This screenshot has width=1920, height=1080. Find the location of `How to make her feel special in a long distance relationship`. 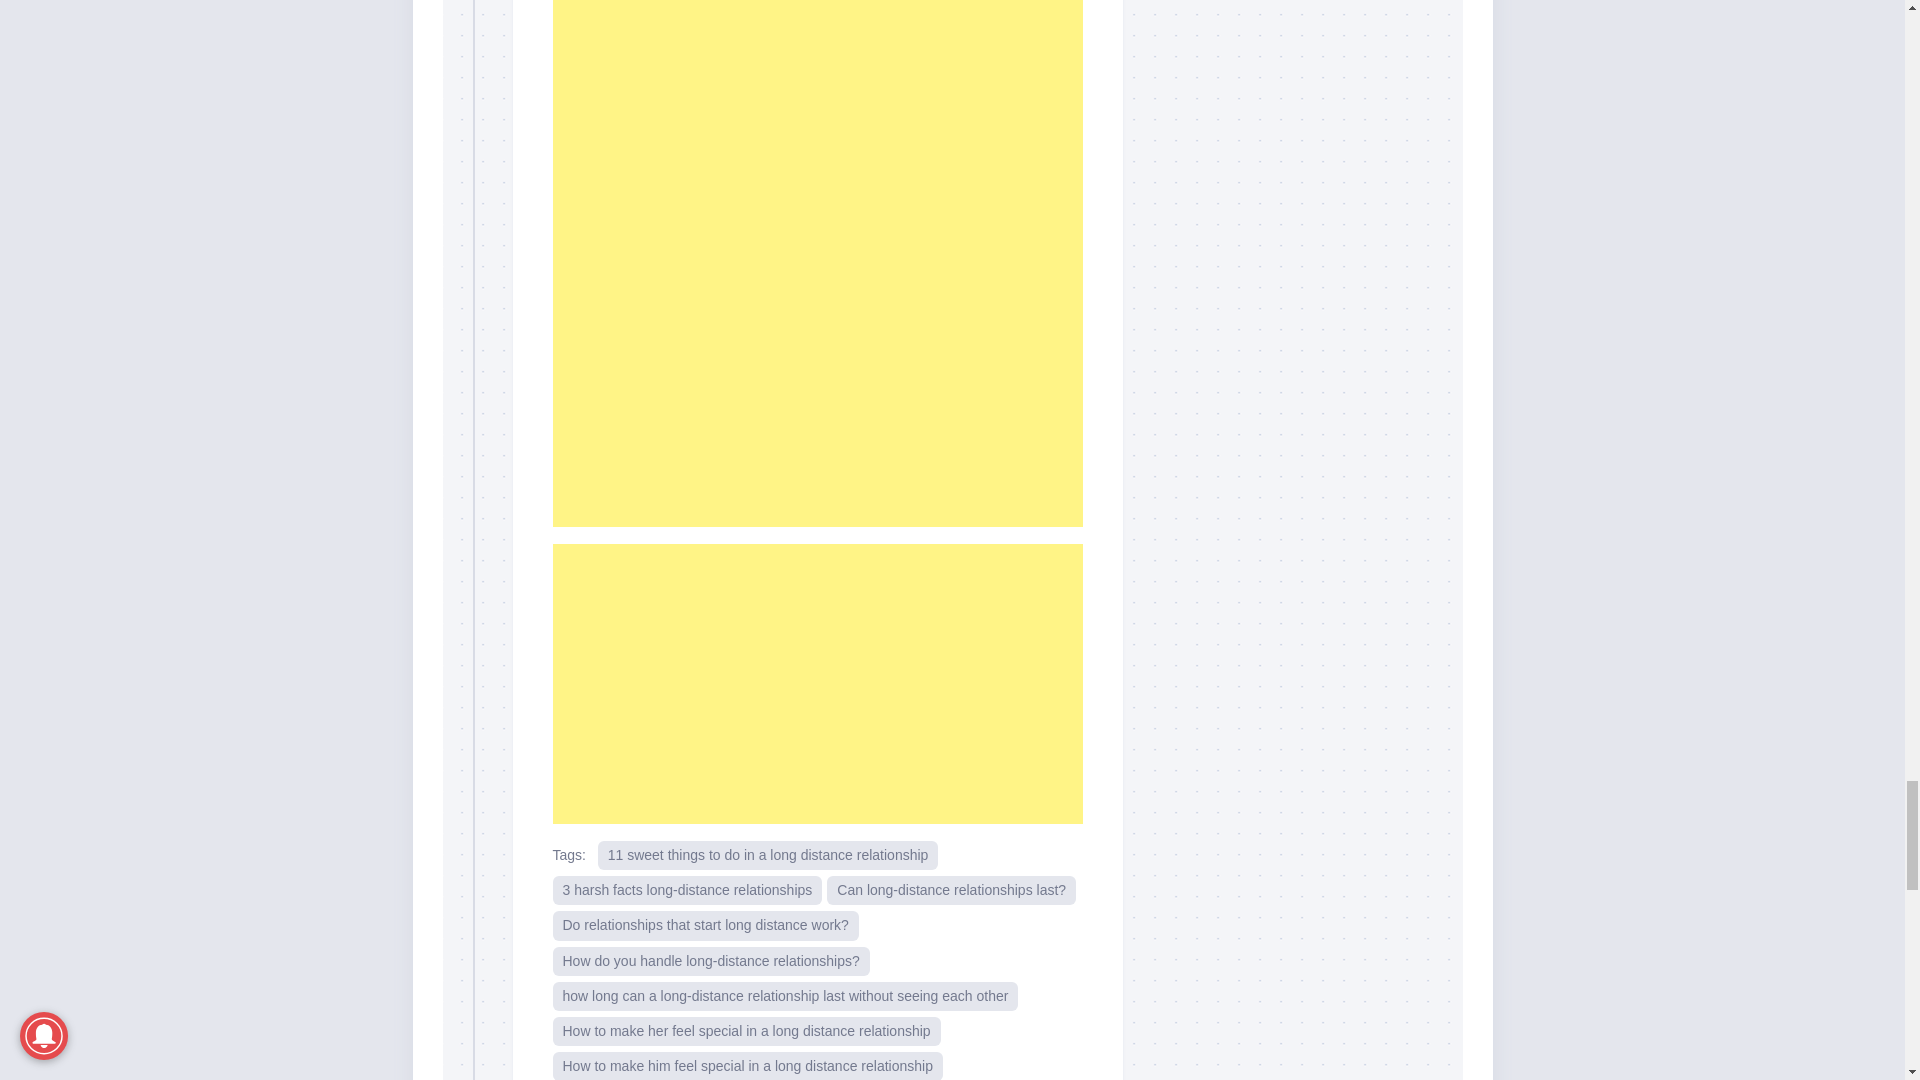

How to make her feel special in a long distance relationship is located at coordinates (746, 1032).